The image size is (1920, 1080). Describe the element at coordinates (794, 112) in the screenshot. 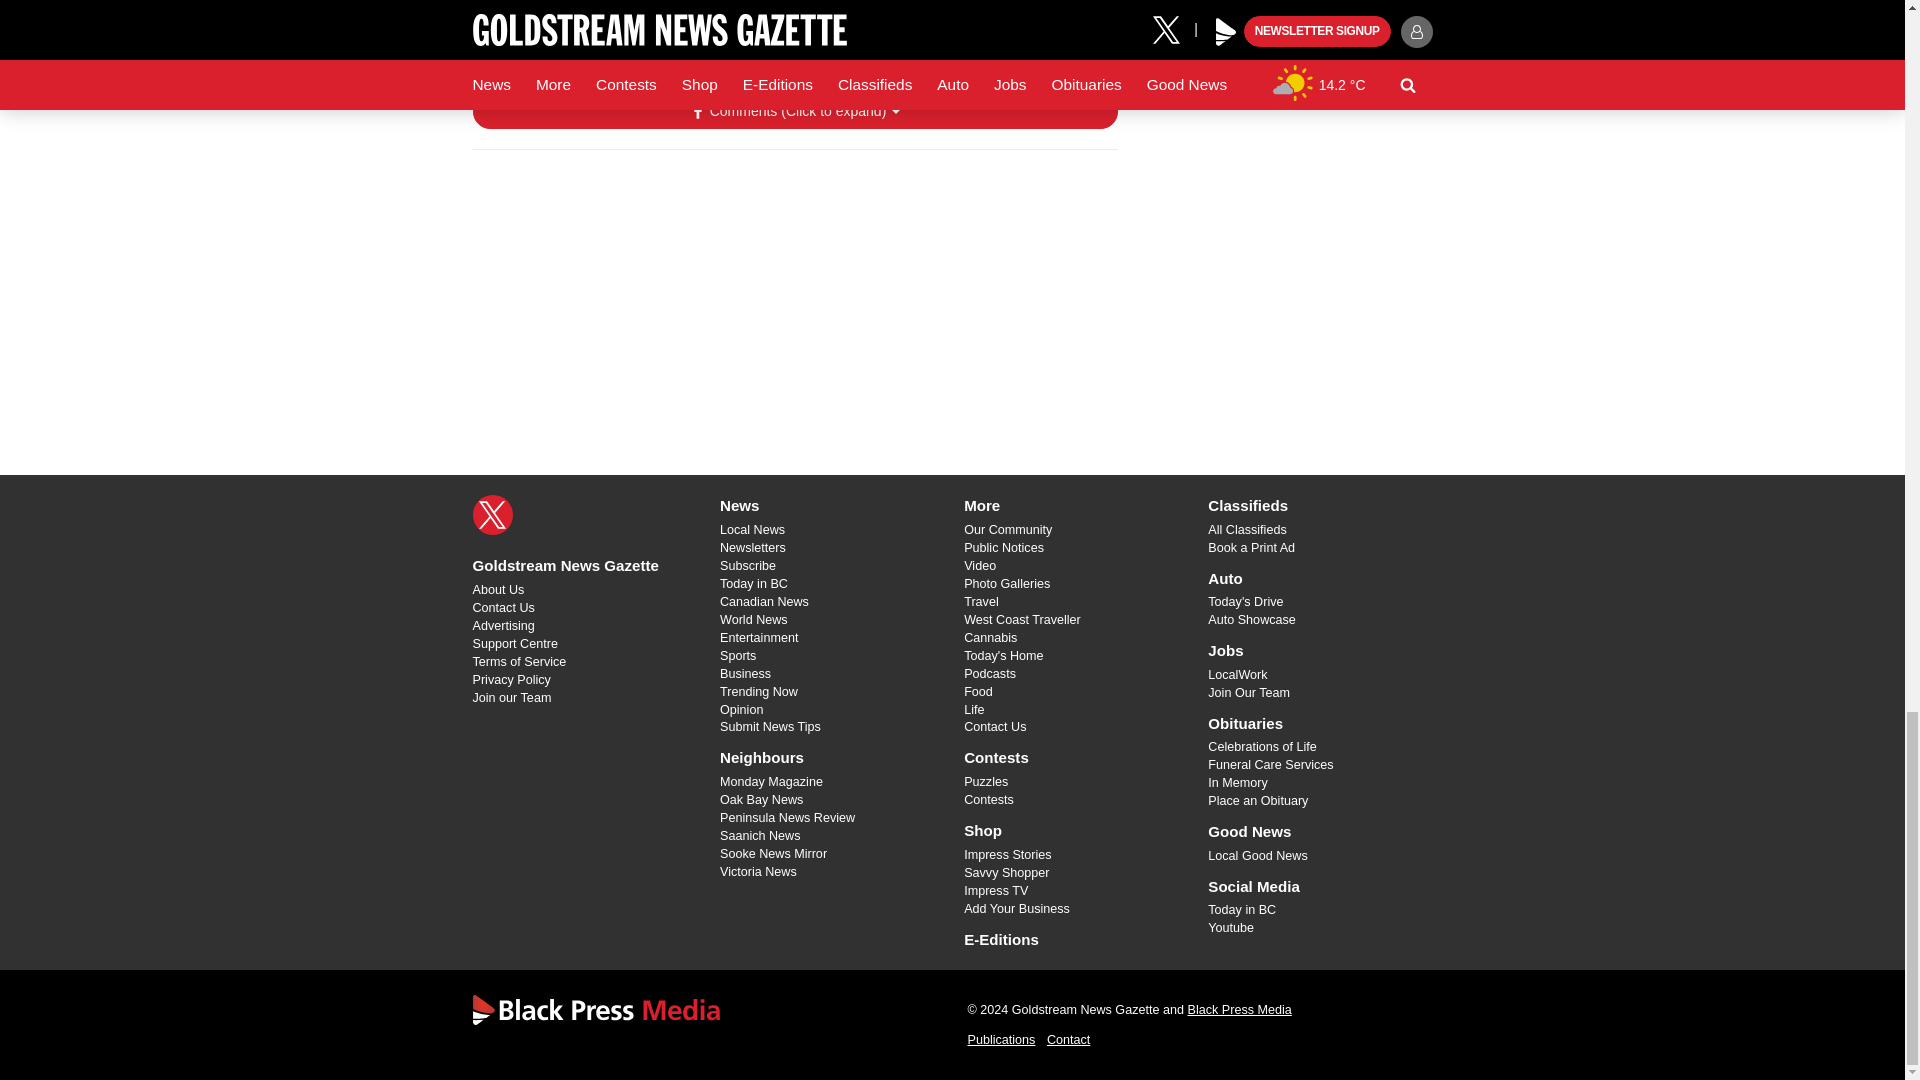

I see `Show Comments` at that location.